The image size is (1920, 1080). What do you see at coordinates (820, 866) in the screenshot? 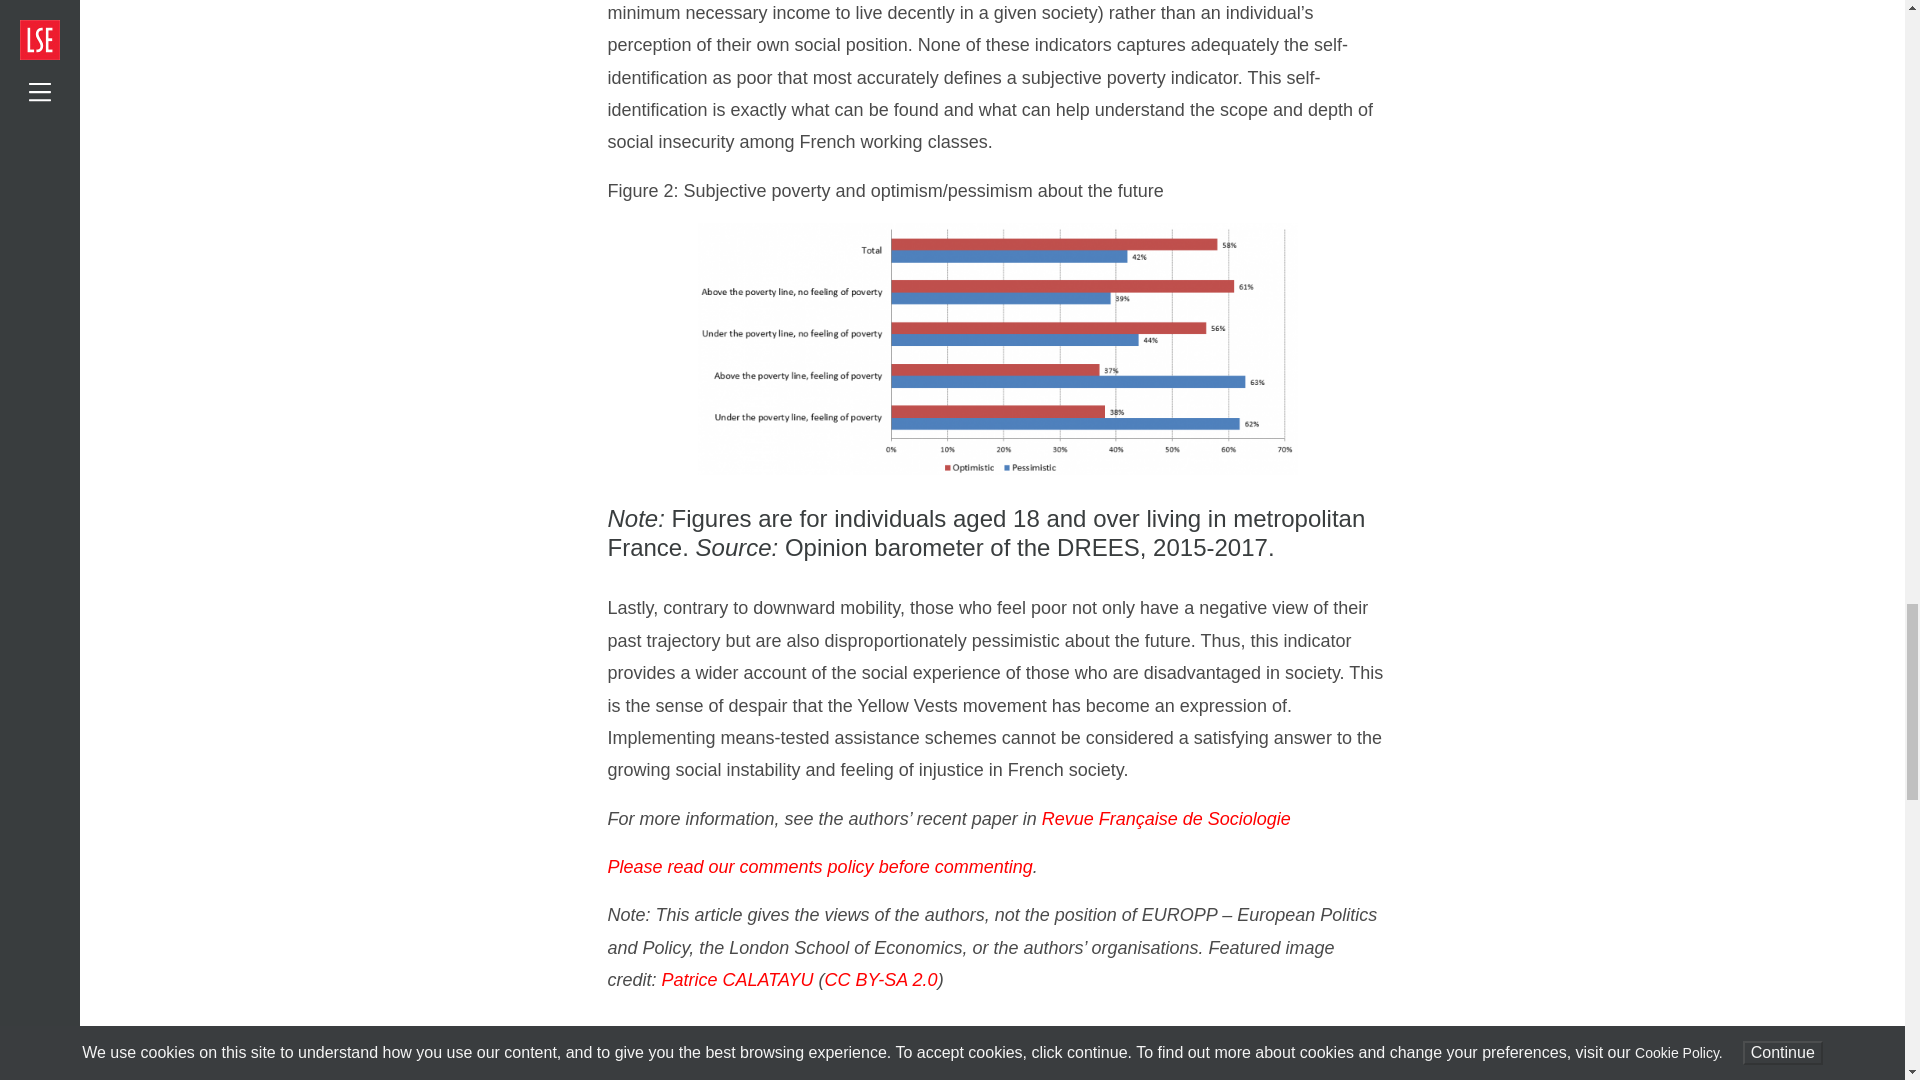
I see `Please read our comments policy before commenting` at bounding box center [820, 866].